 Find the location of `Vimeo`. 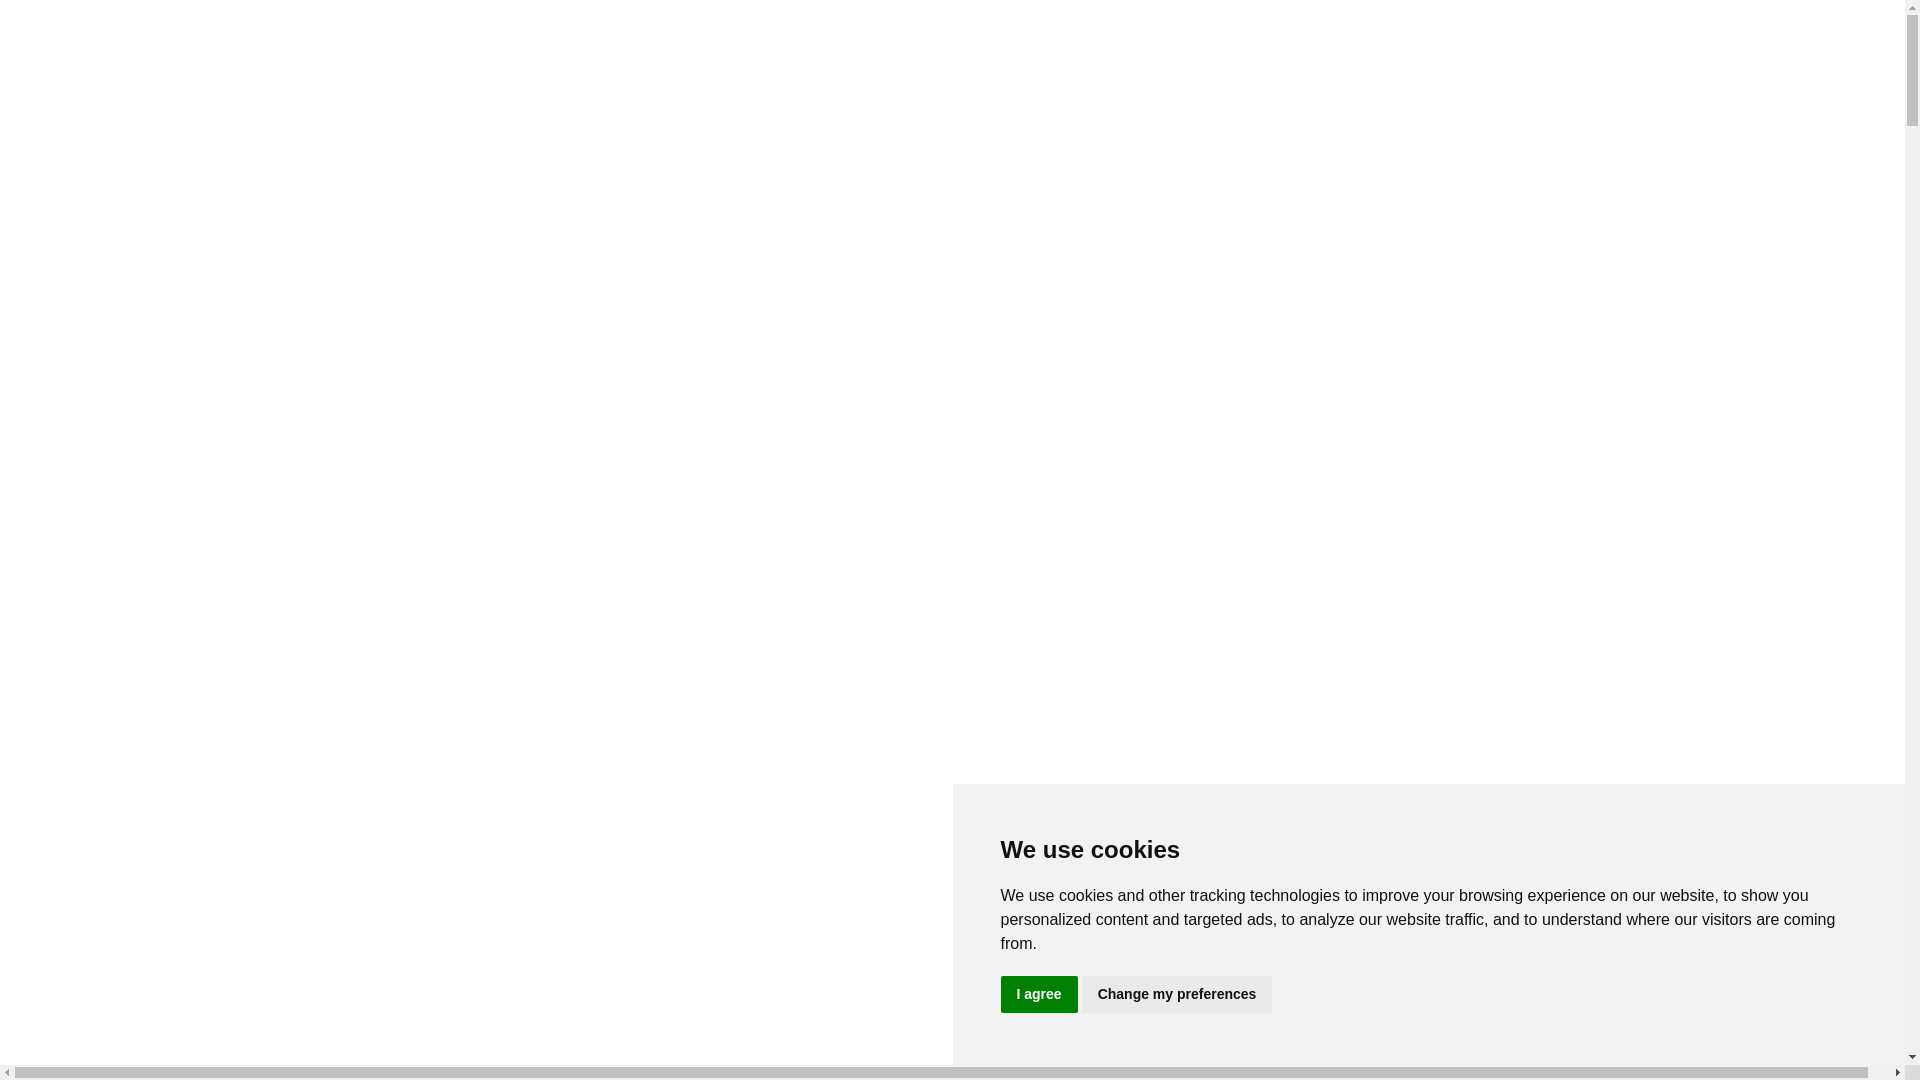

Vimeo is located at coordinates (55, 274).